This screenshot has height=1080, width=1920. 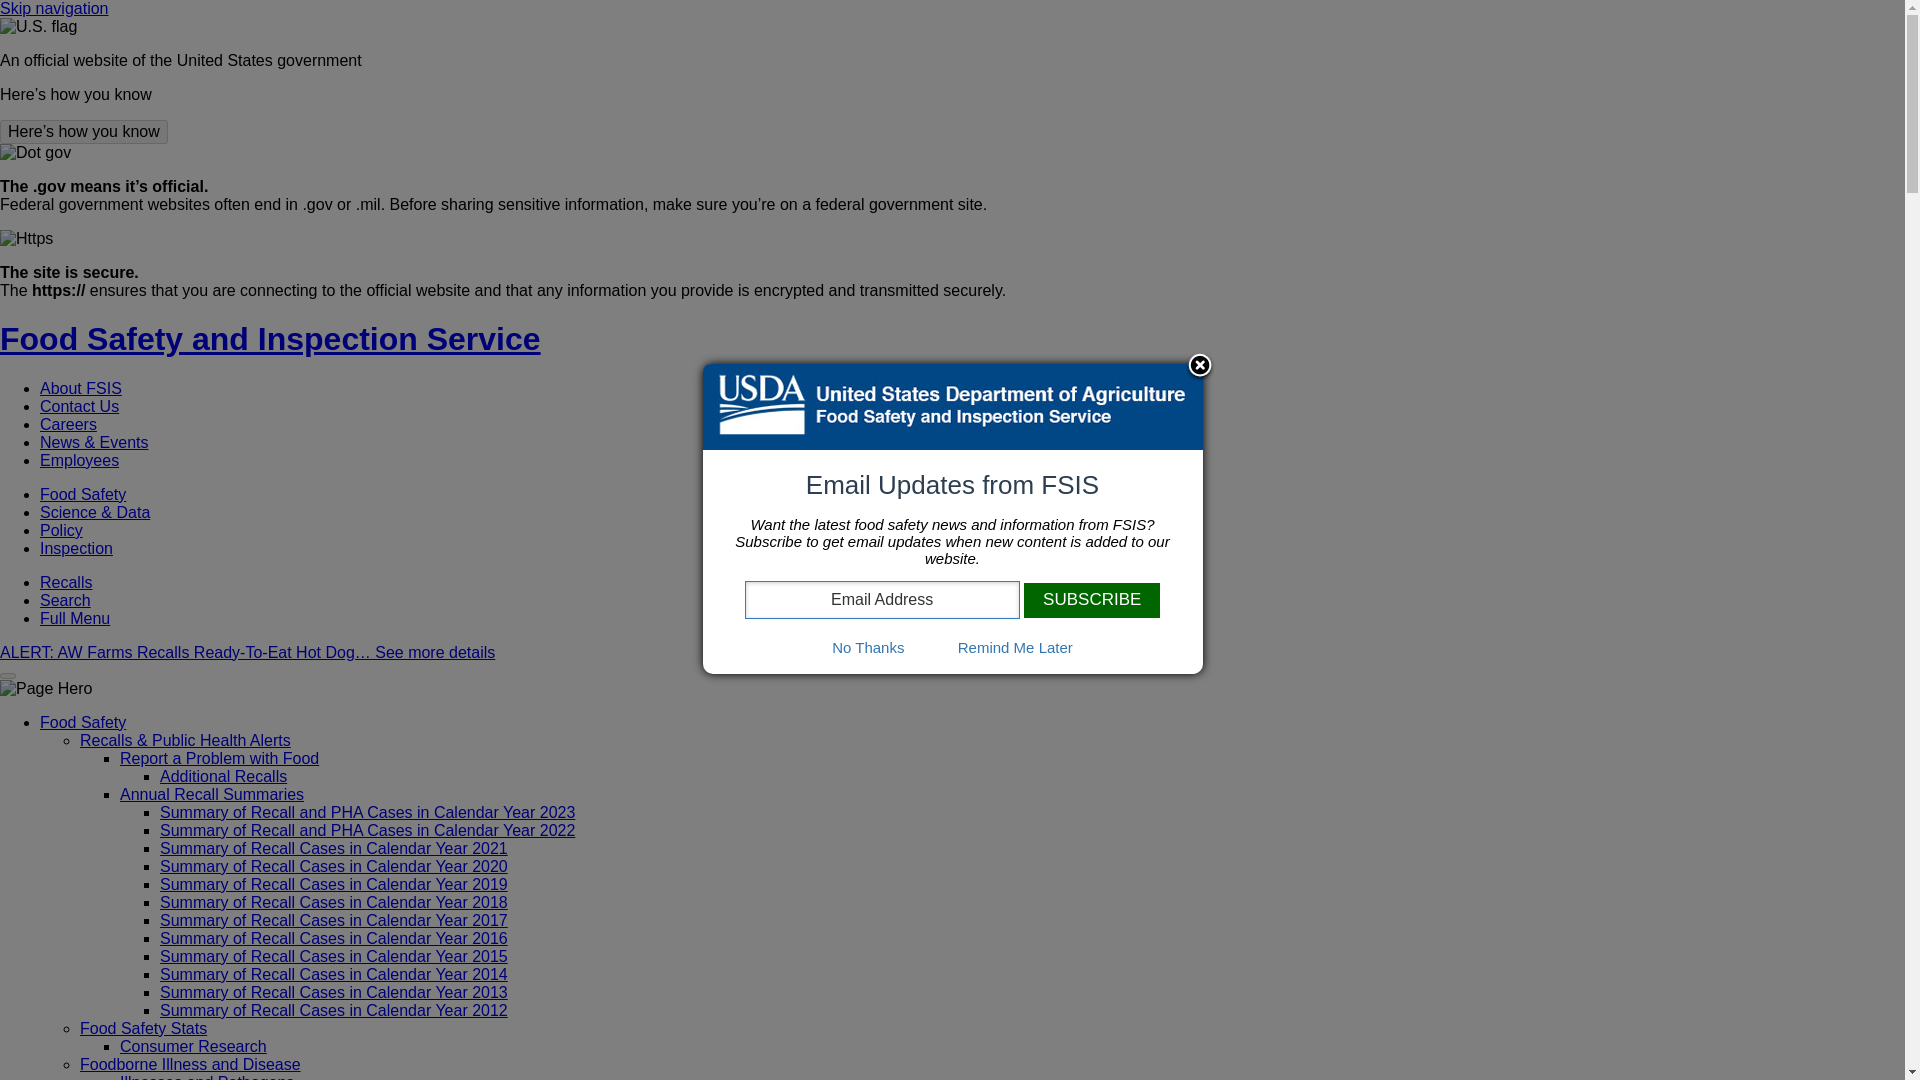 I want to click on Search, so click(x=65, y=600).